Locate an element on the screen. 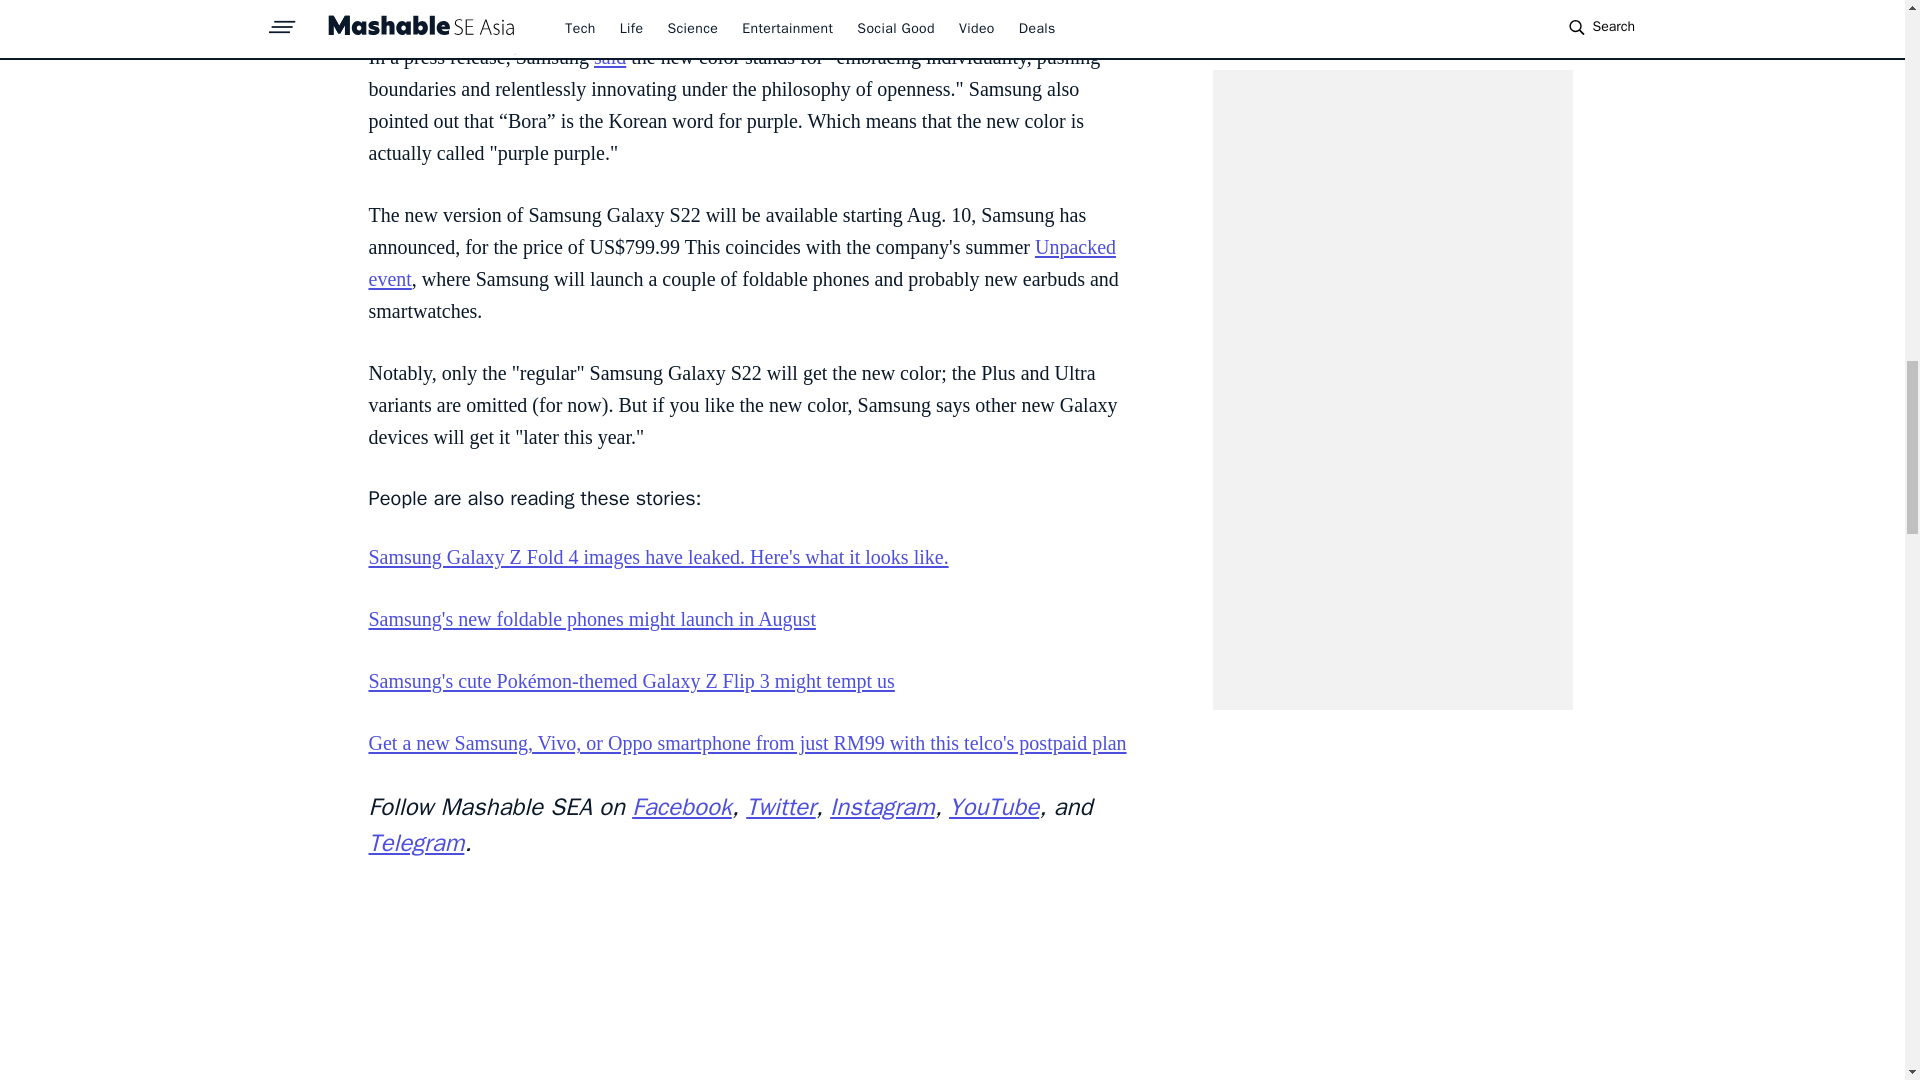 The height and width of the screenshot is (1080, 1920). said is located at coordinates (609, 57).